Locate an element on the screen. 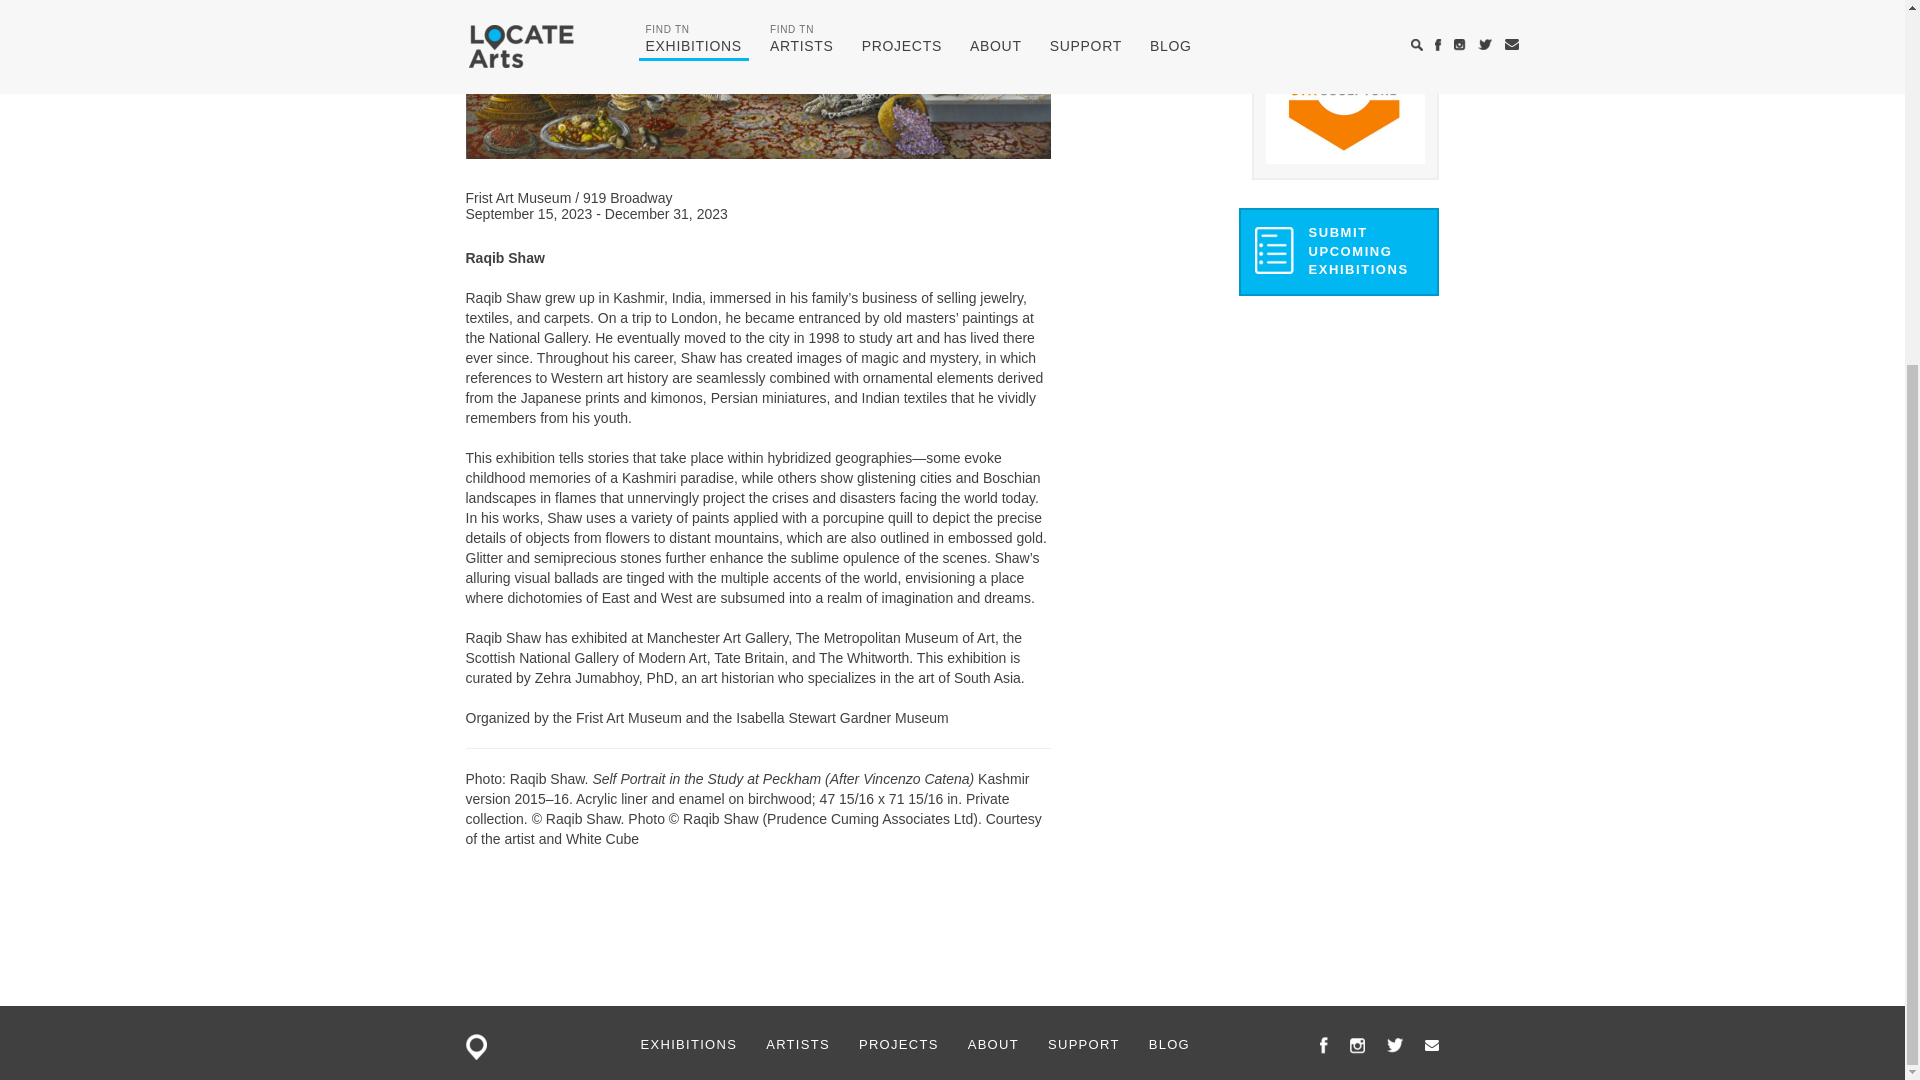 This screenshot has height=1080, width=1920. Frist Art Museum is located at coordinates (521, 198).